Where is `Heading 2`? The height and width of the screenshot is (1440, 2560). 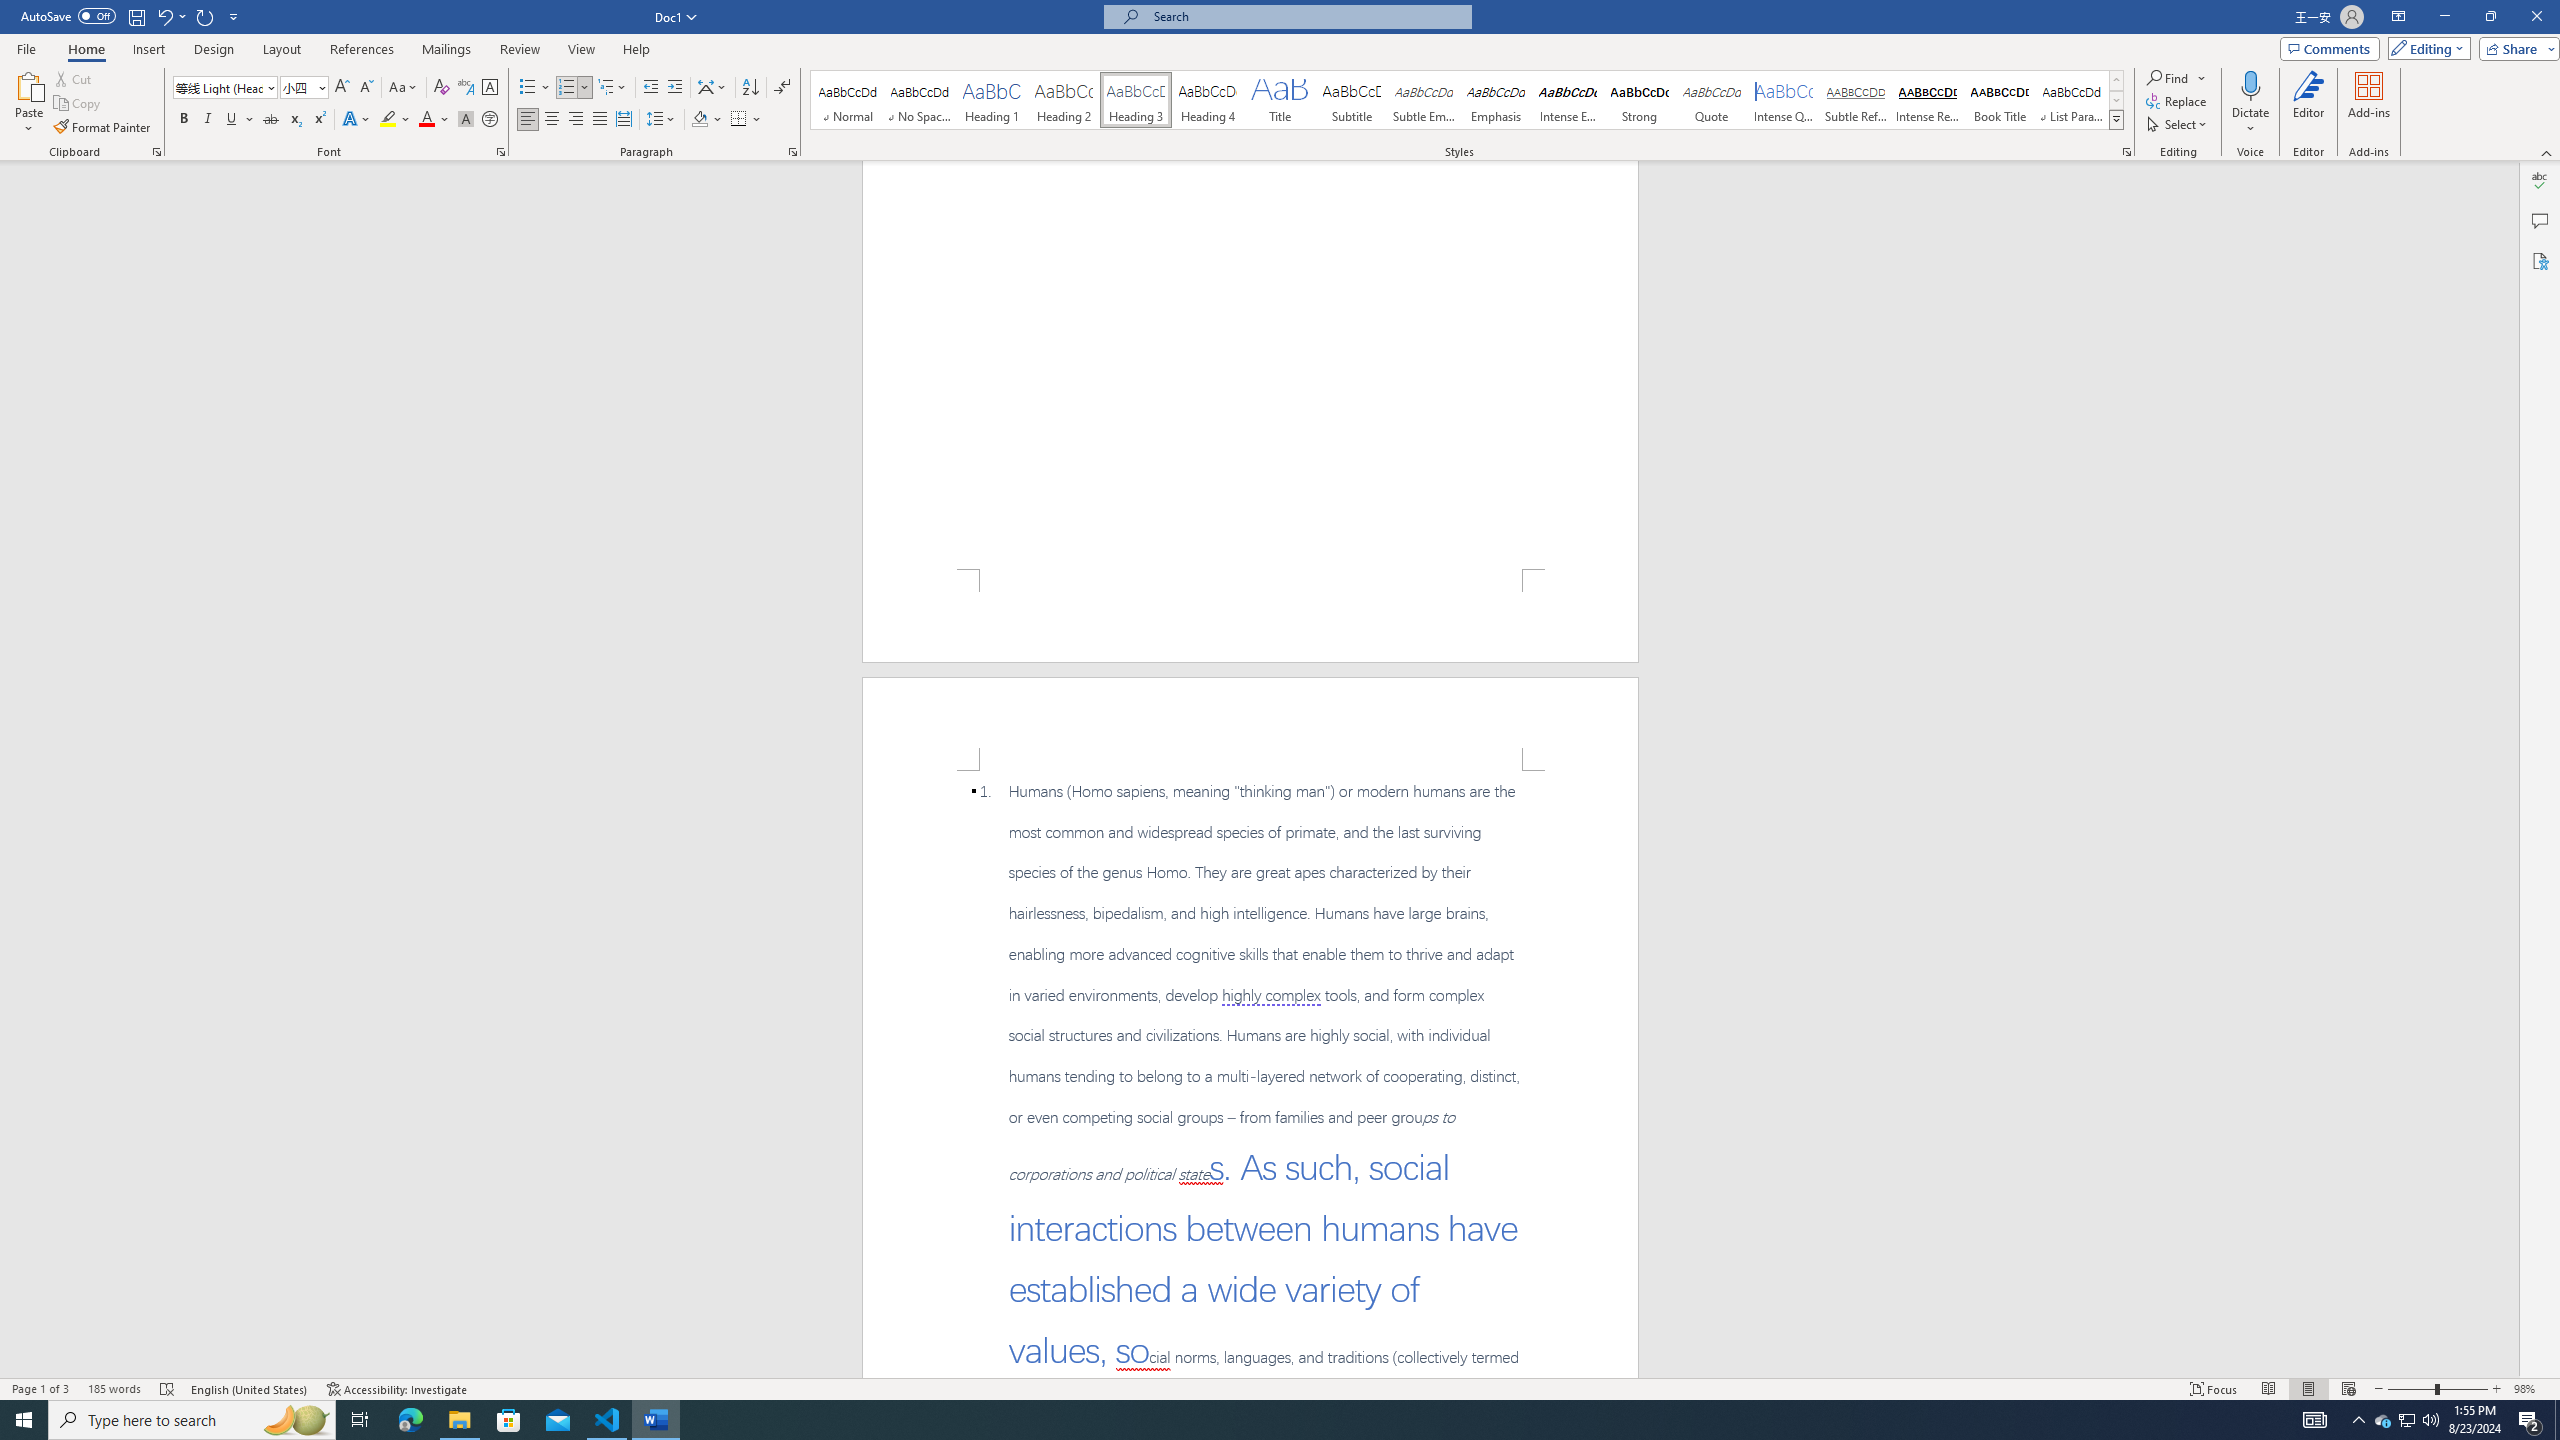 Heading 2 is located at coordinates (1064, 100).